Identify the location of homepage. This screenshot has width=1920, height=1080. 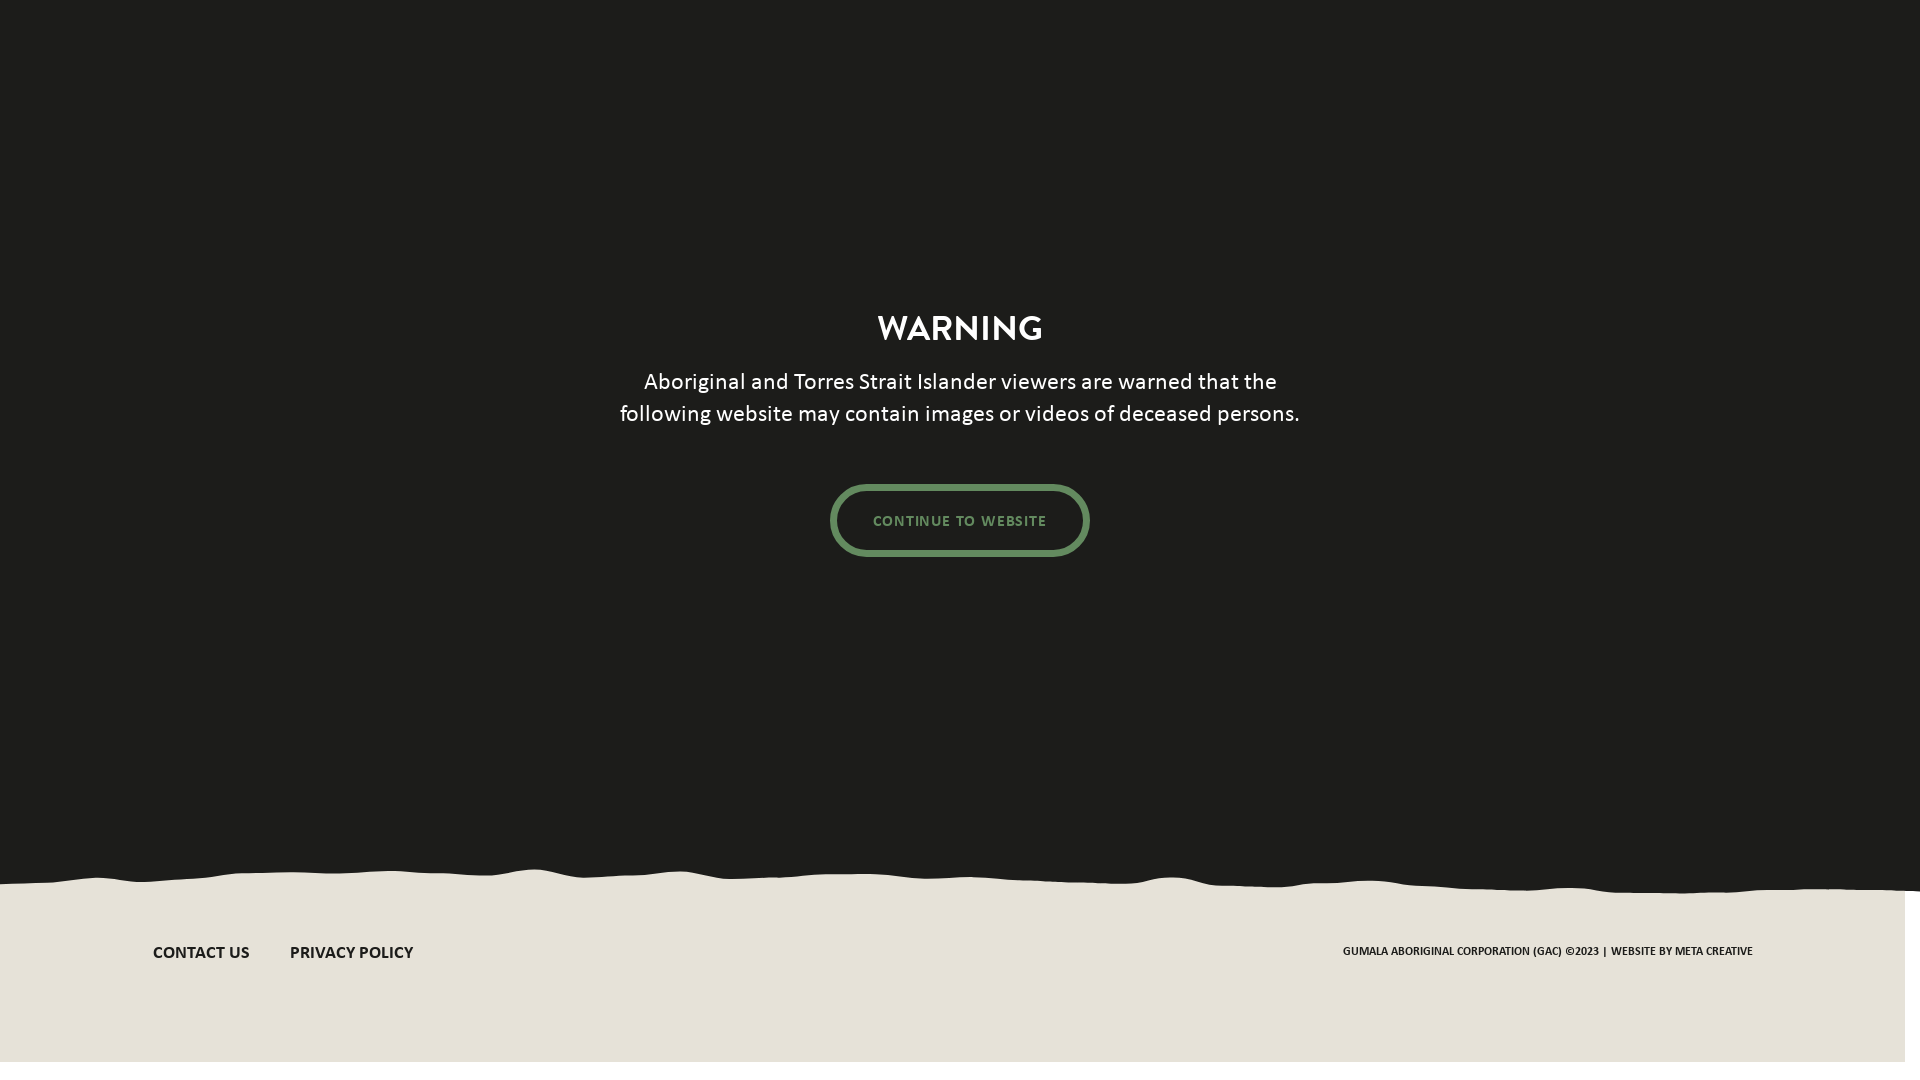
(720, 426).